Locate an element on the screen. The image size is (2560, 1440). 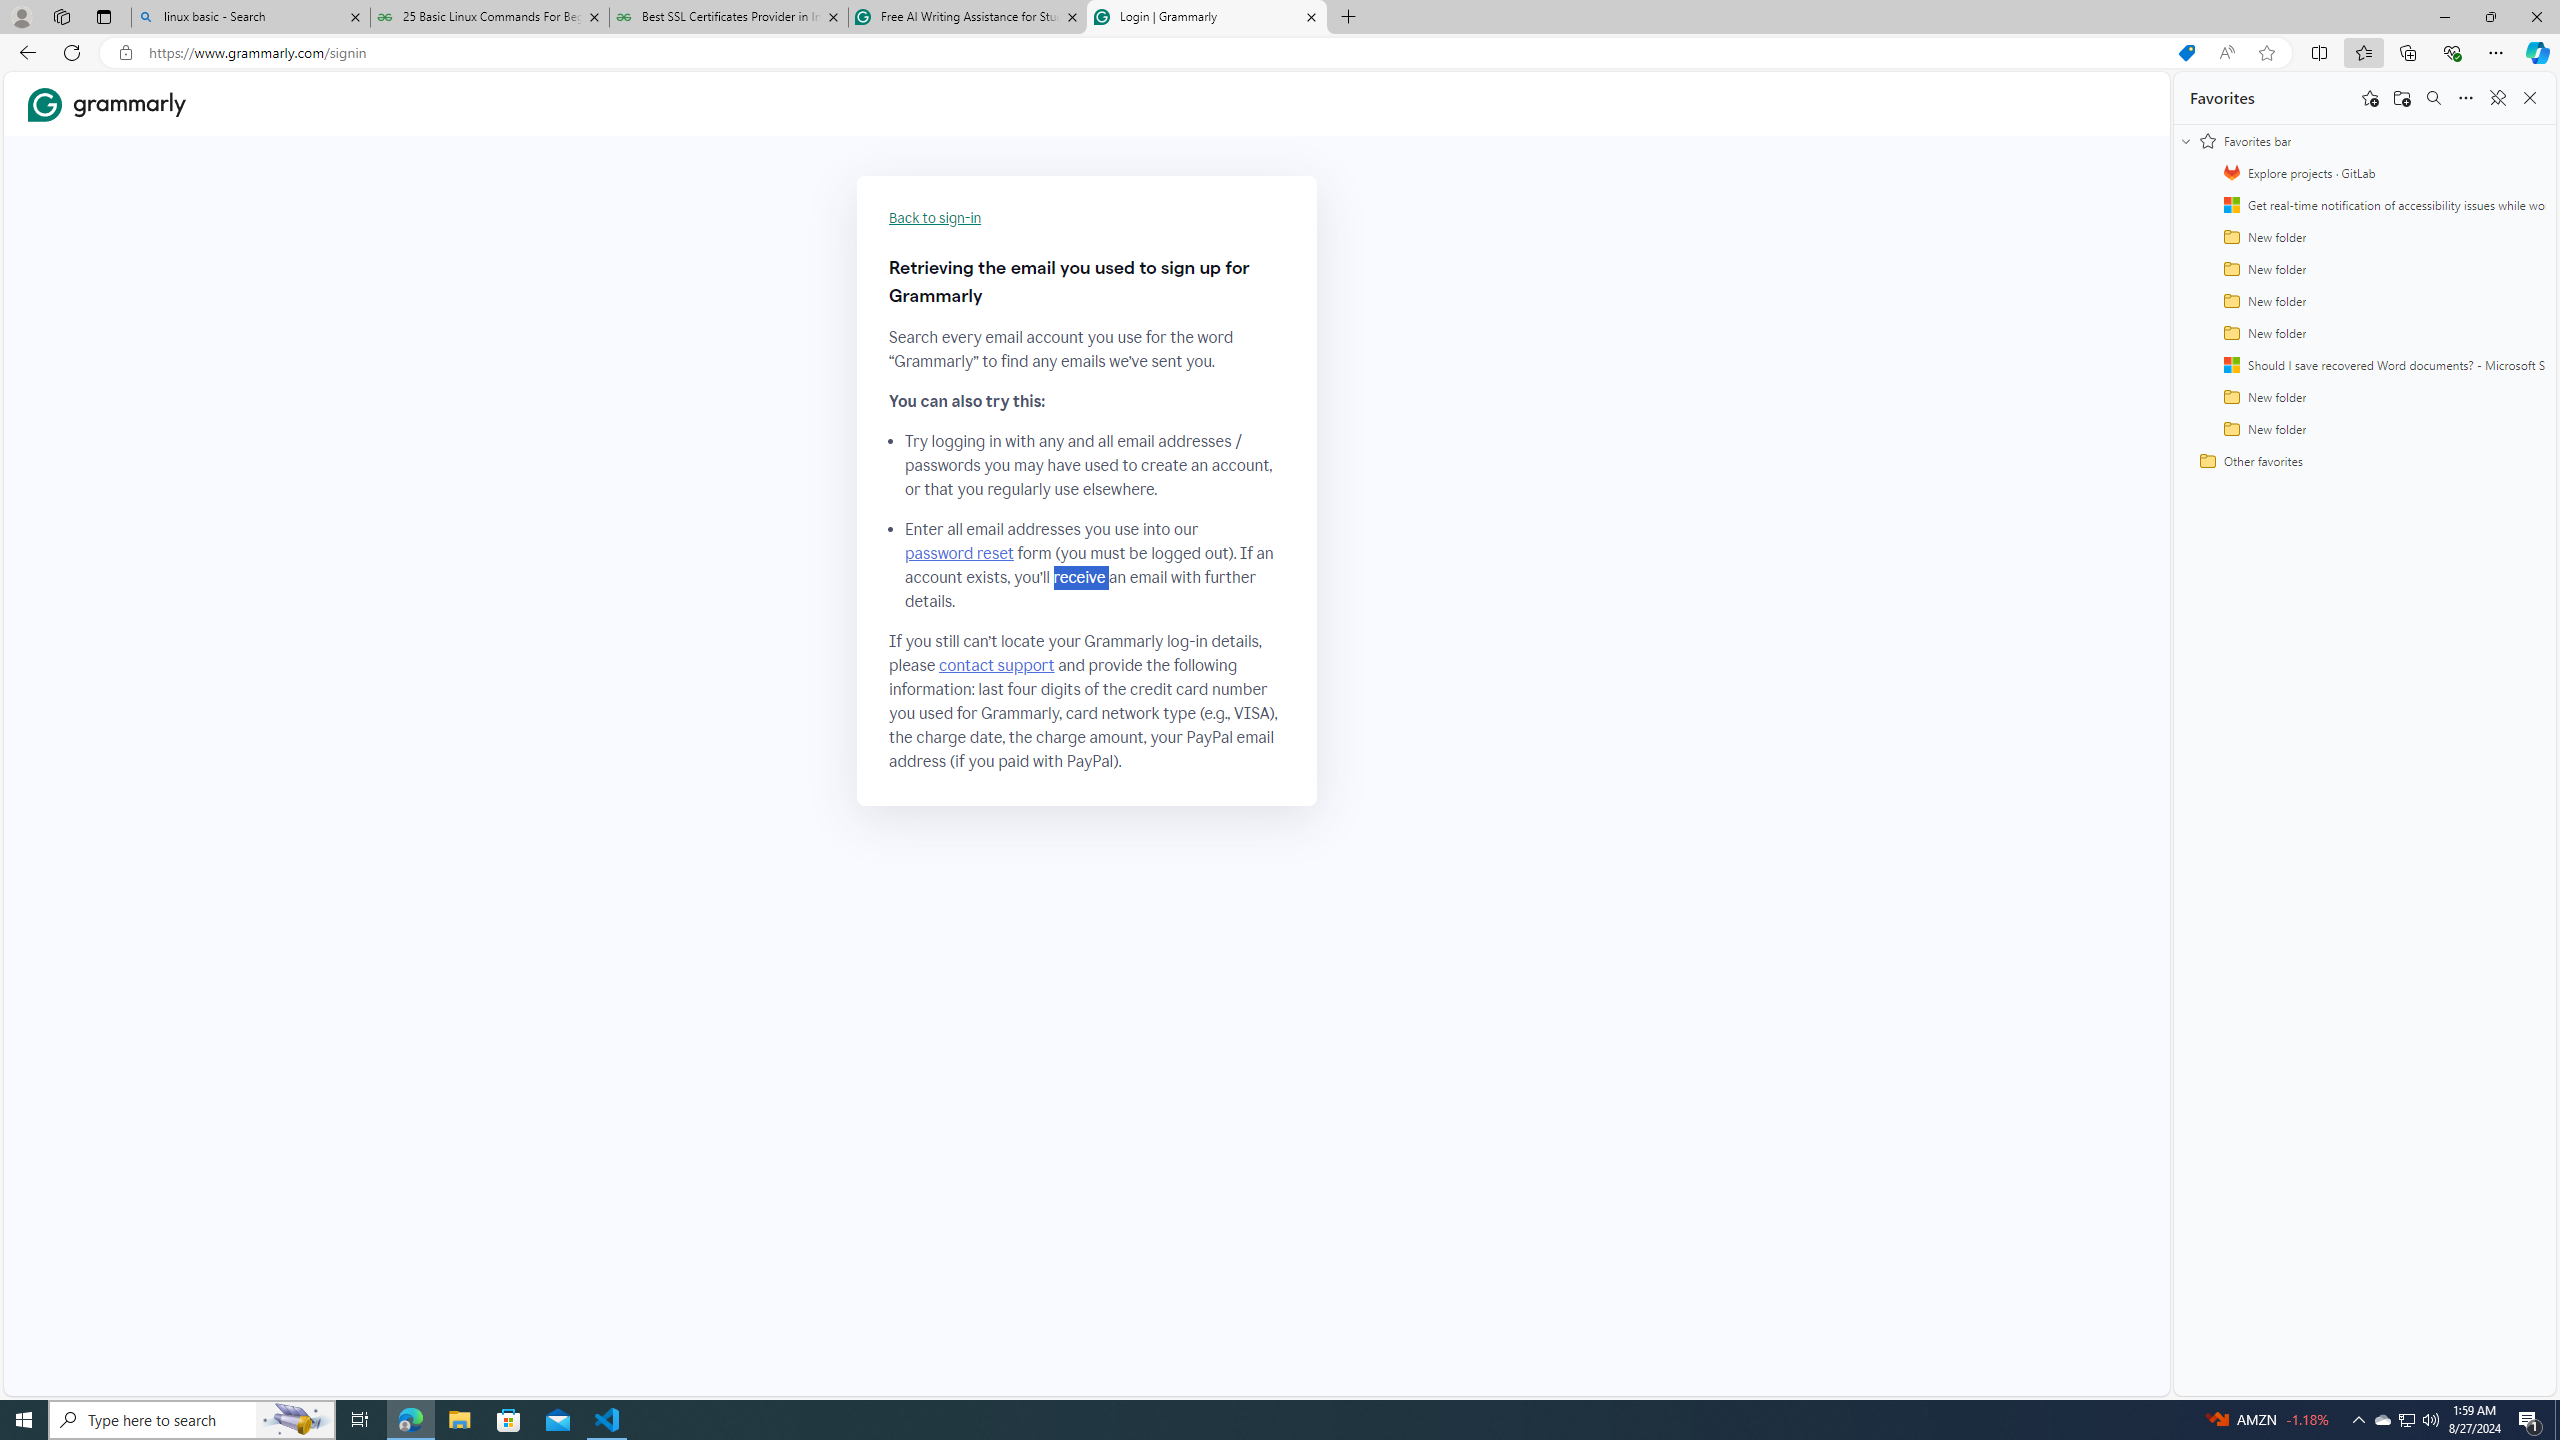
Close favorites is located at coordinates (2530, 98).